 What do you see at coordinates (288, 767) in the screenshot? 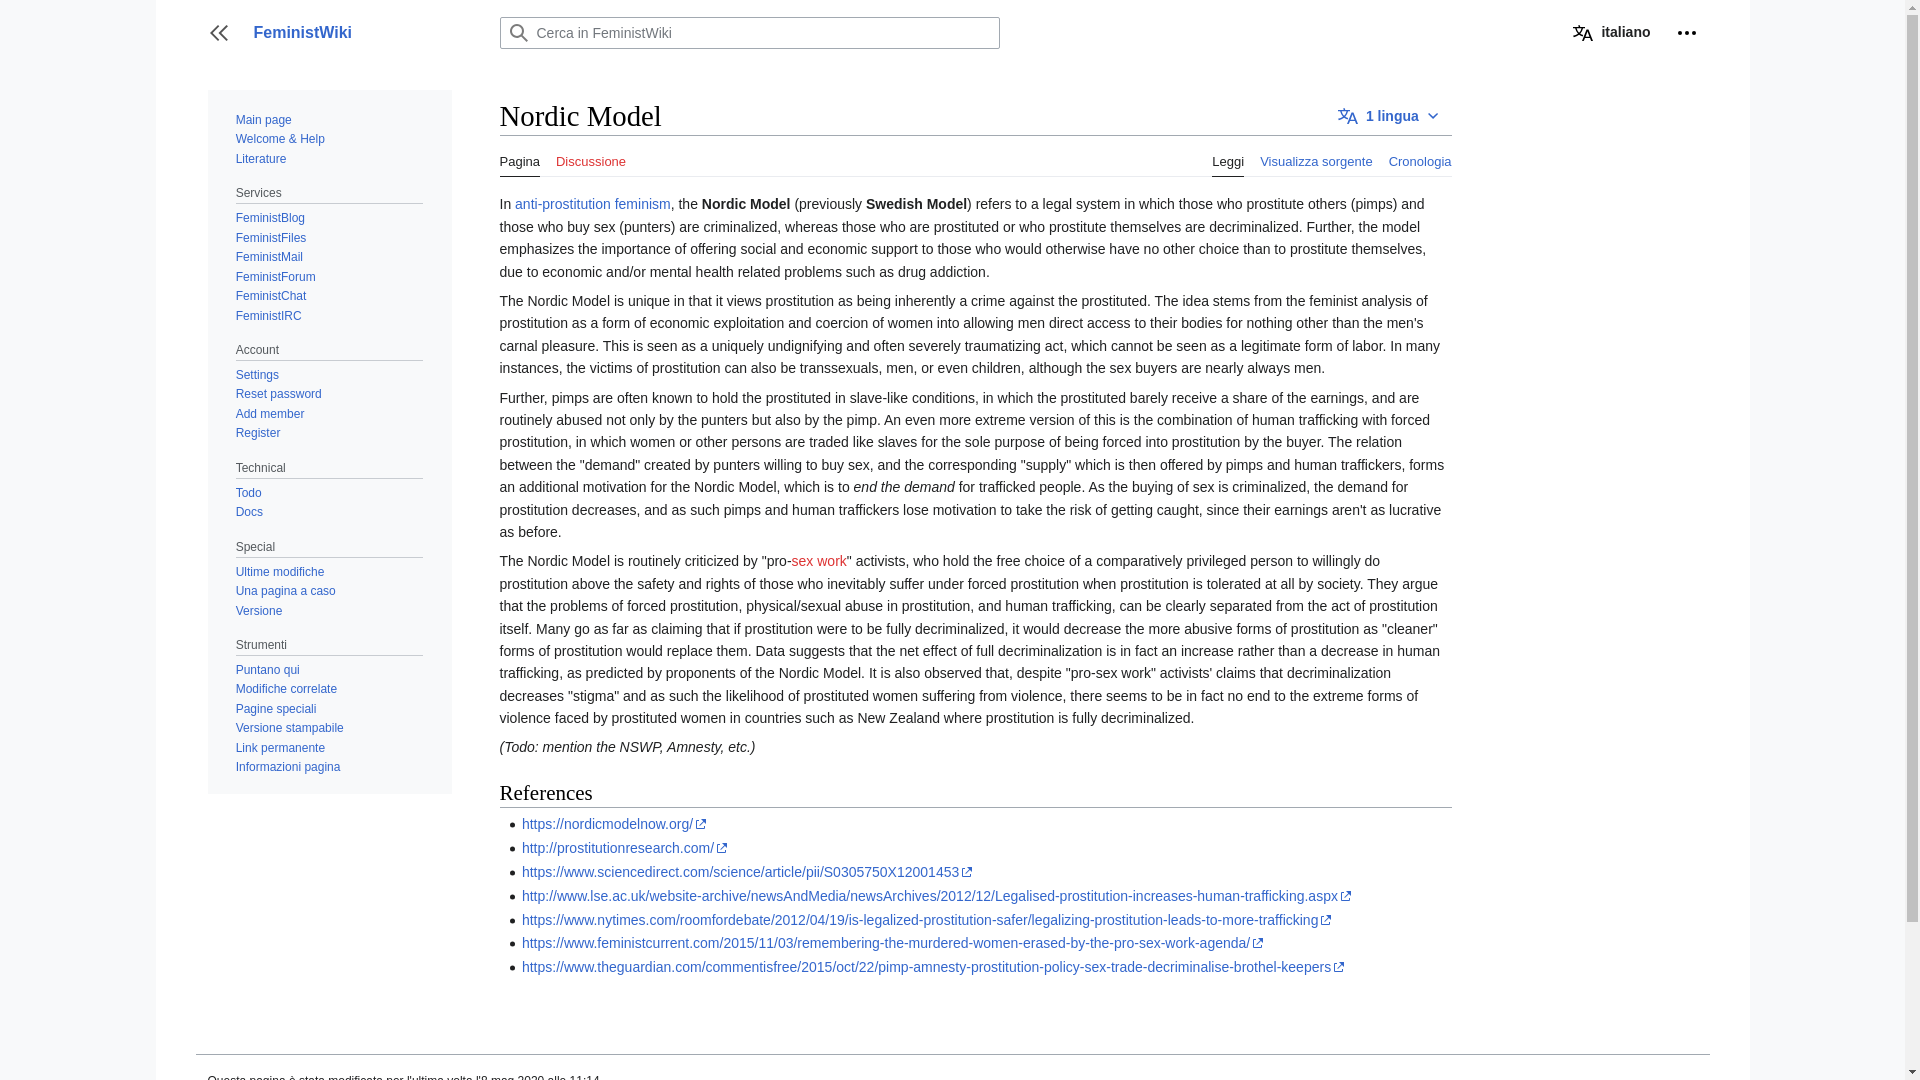
I see `Informazioni pagina` at bounding box center [288, 767].